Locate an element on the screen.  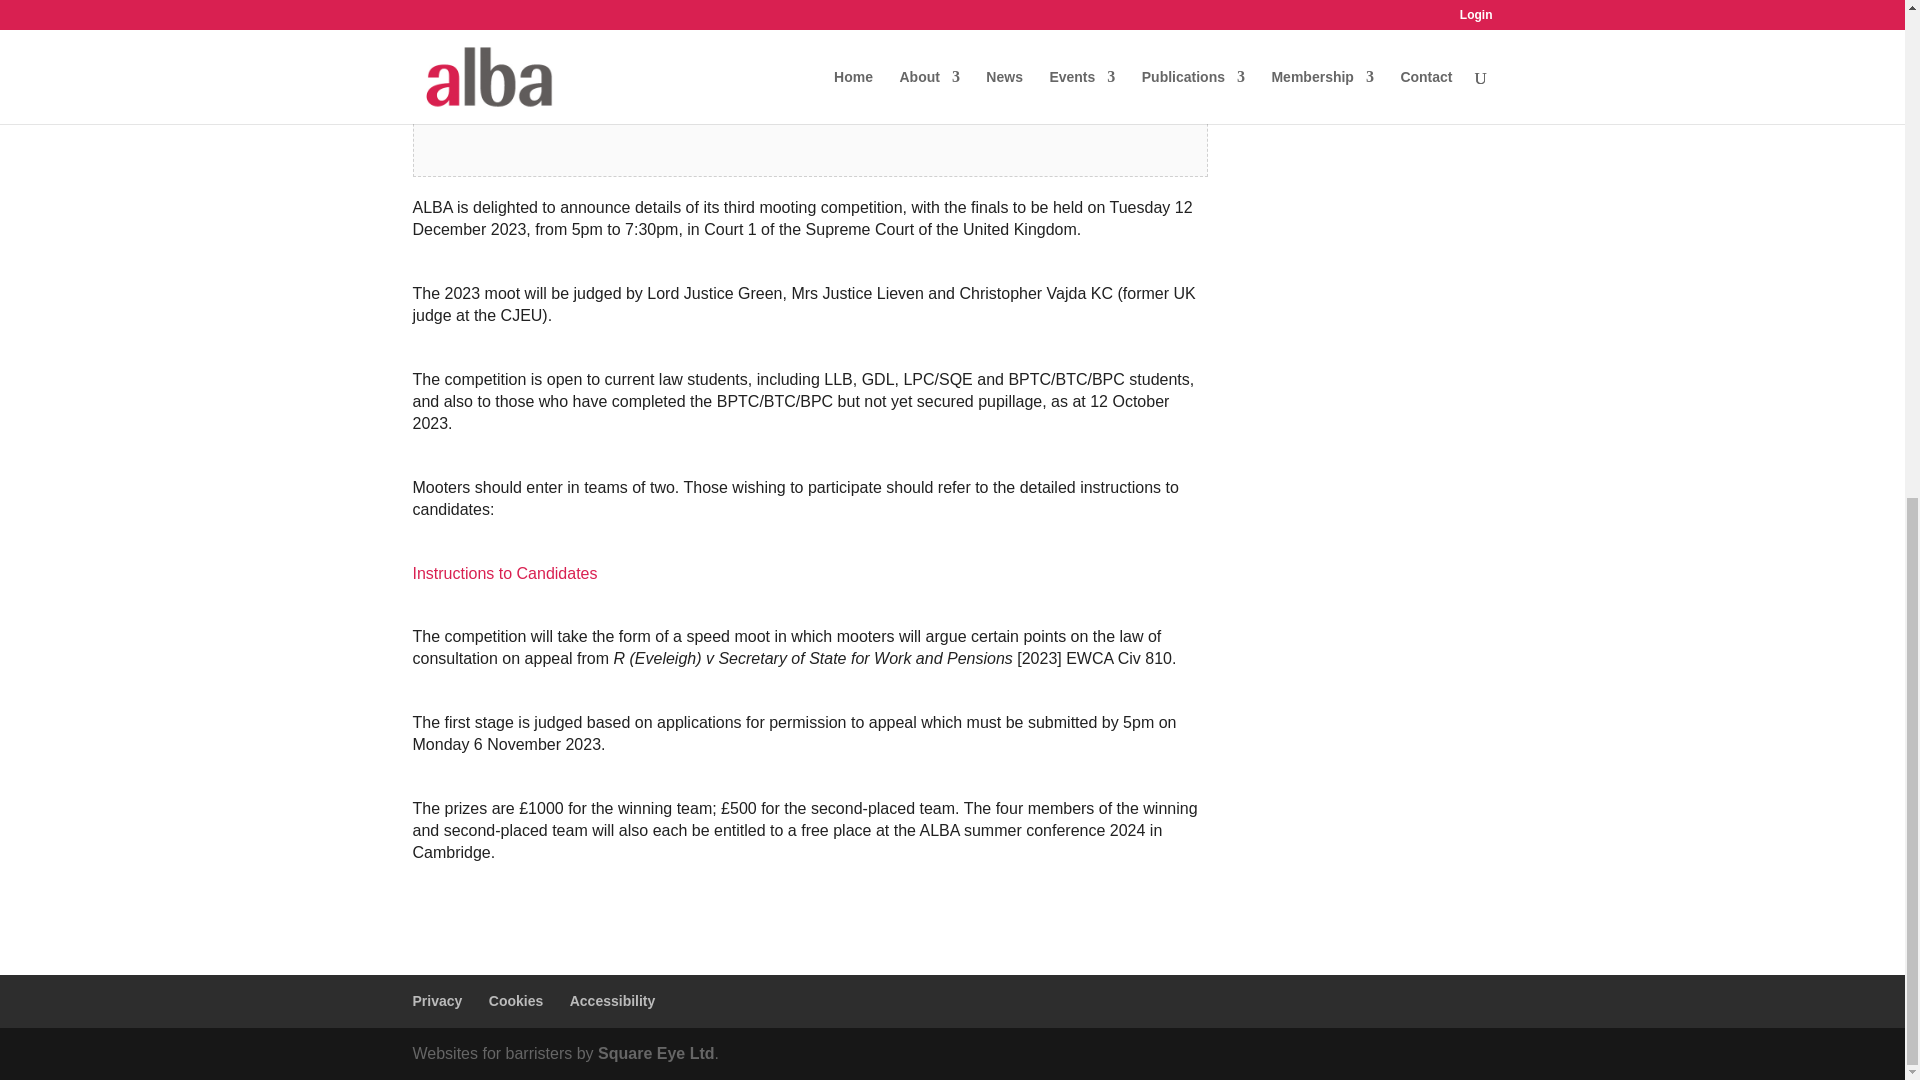
Square Eye Ltd is located at coordinates (656, 1053).